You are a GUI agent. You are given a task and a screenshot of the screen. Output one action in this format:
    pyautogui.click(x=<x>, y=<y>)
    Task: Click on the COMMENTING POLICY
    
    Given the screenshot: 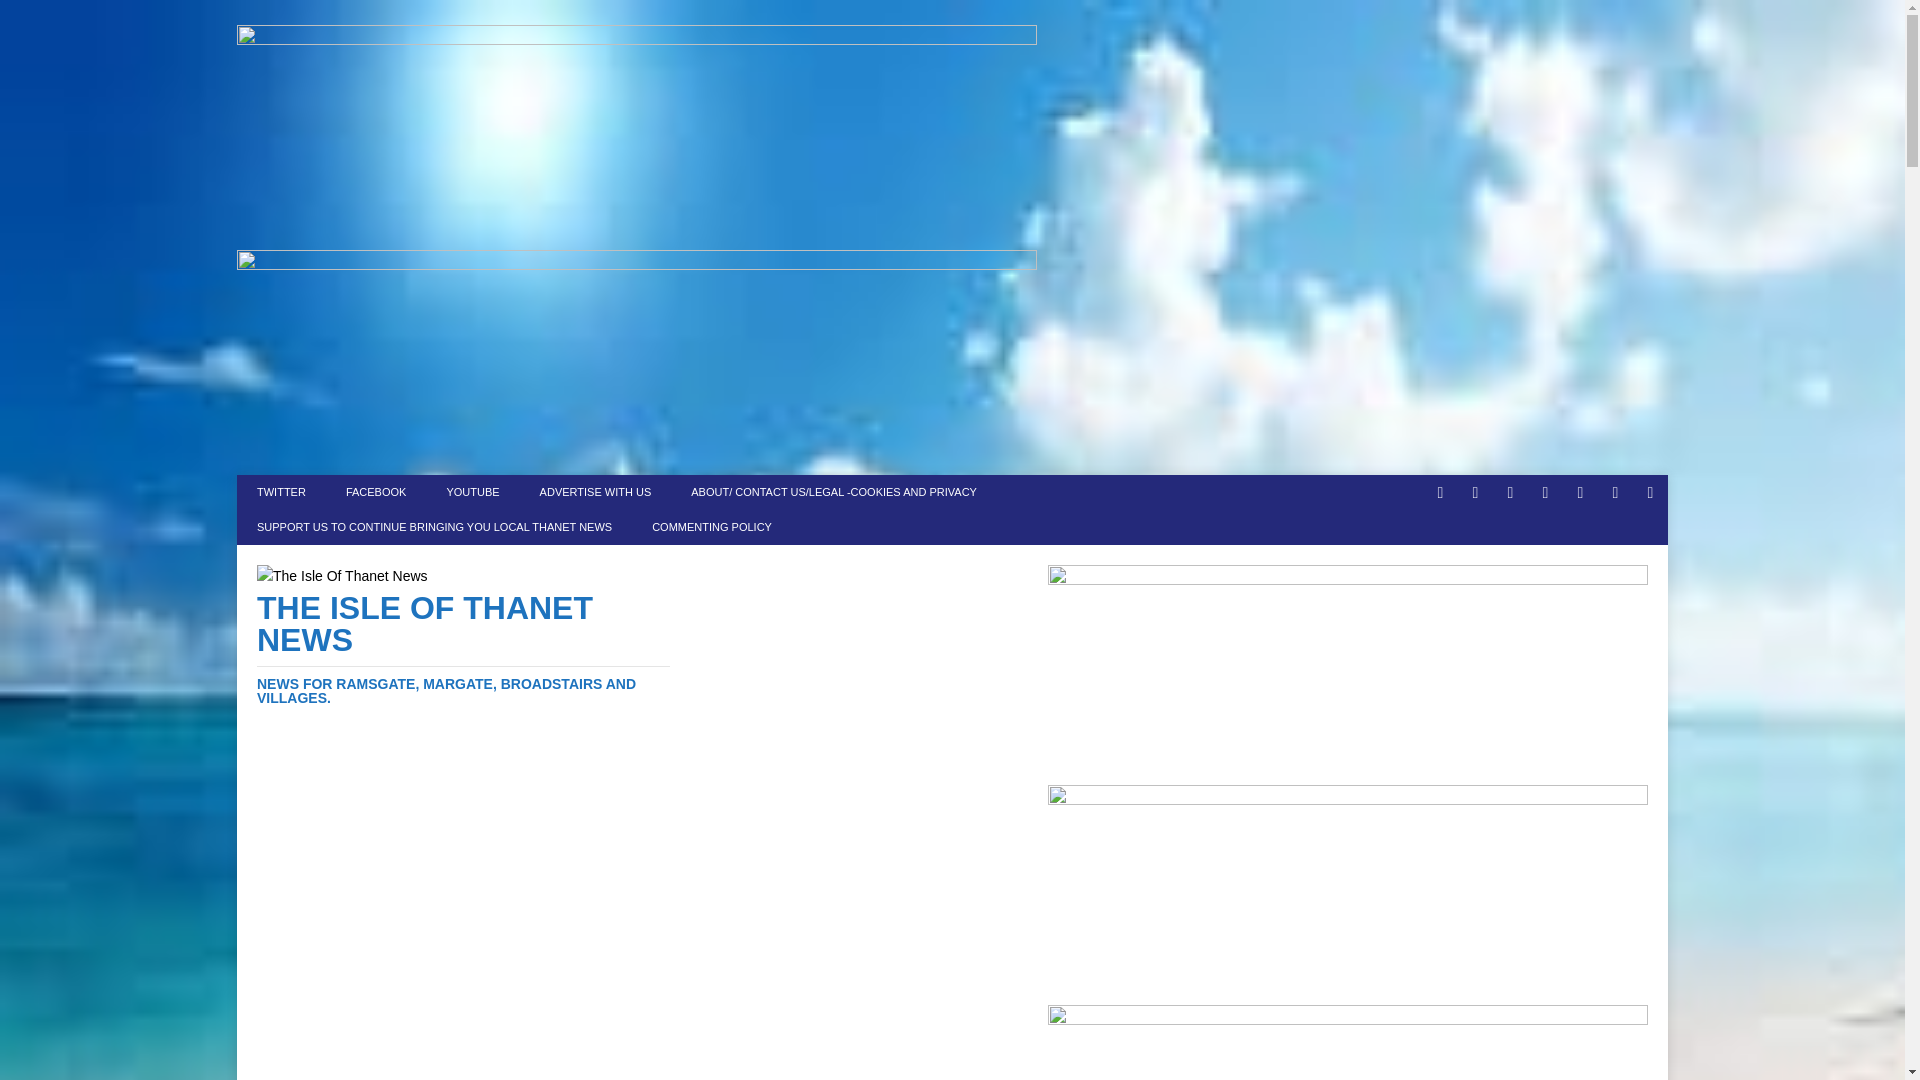 What is the action you would take?
    pyautogui.click(x=711, y=527)
    